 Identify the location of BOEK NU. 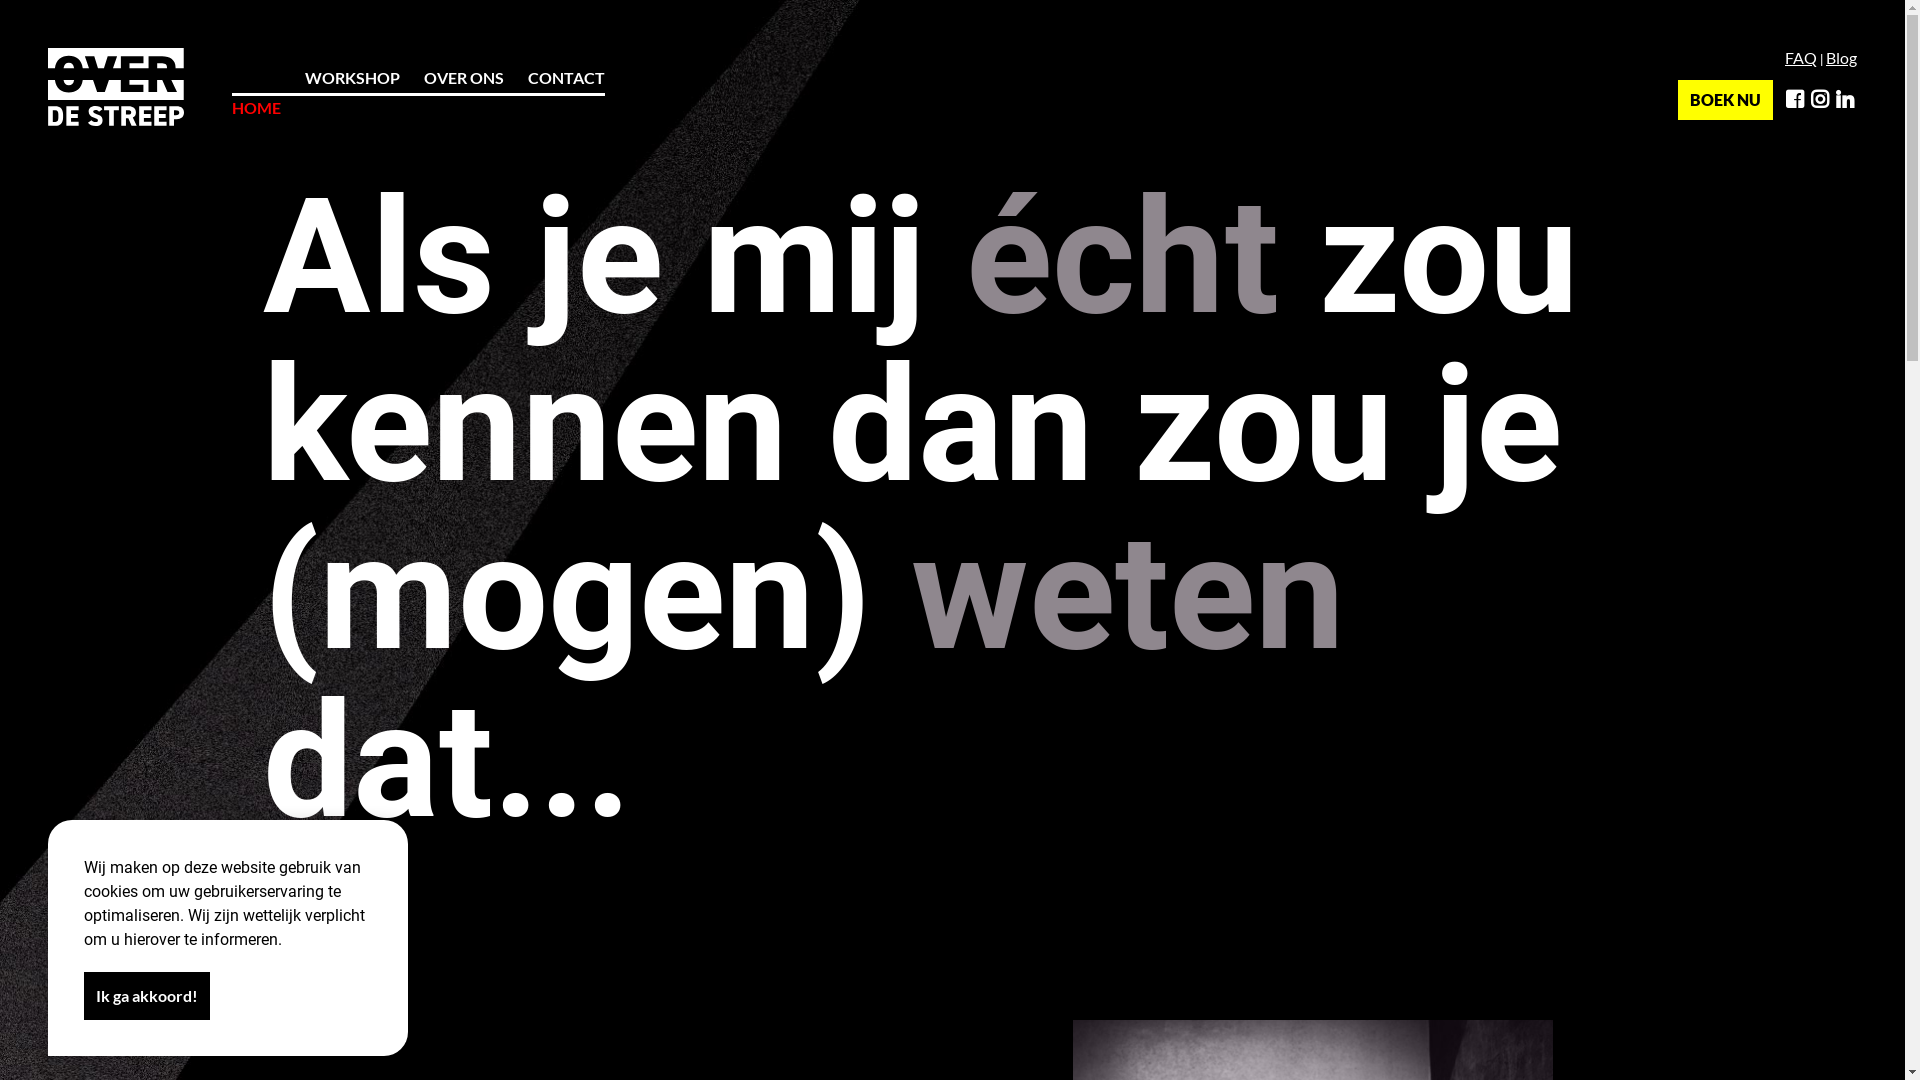
(1726, 100).